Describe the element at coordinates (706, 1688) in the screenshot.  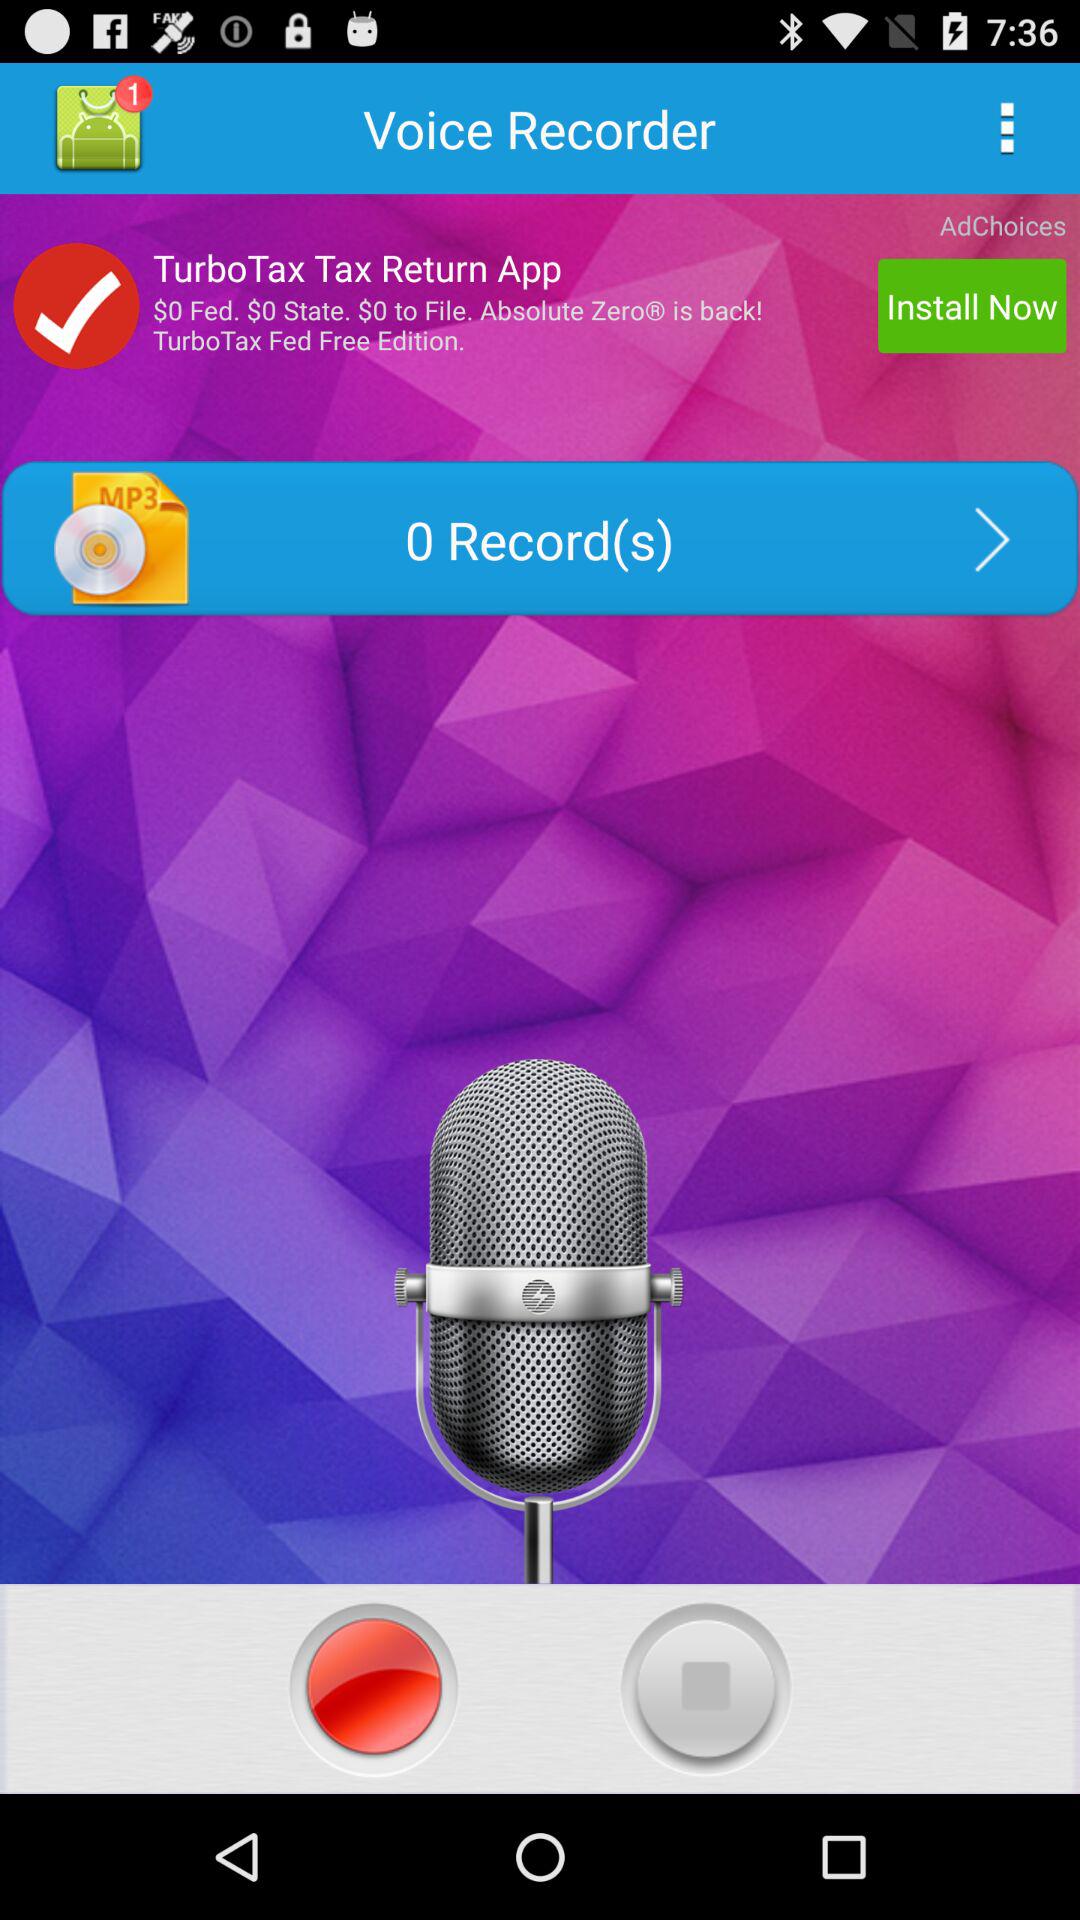
I see `stop` at that location.